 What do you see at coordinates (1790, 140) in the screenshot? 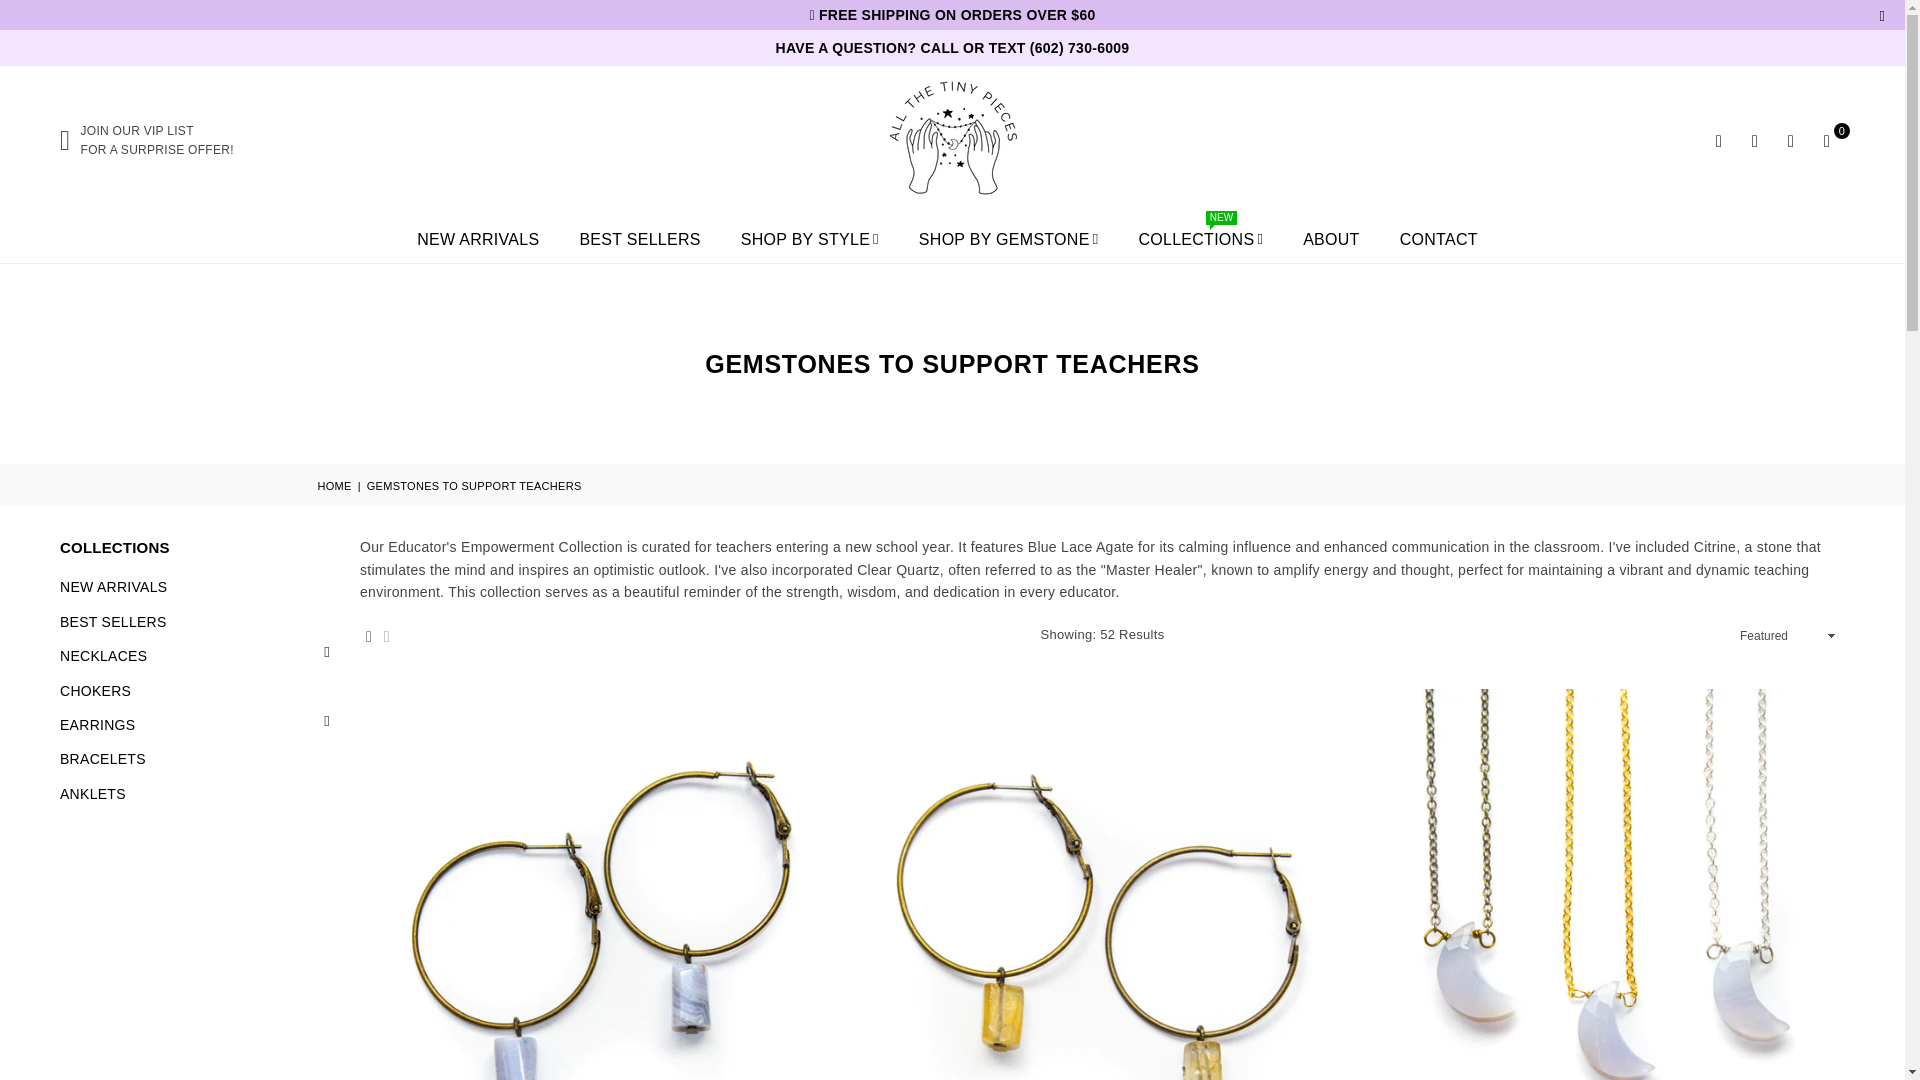
I see `Wishlist` at bounding box center [1790, 140].